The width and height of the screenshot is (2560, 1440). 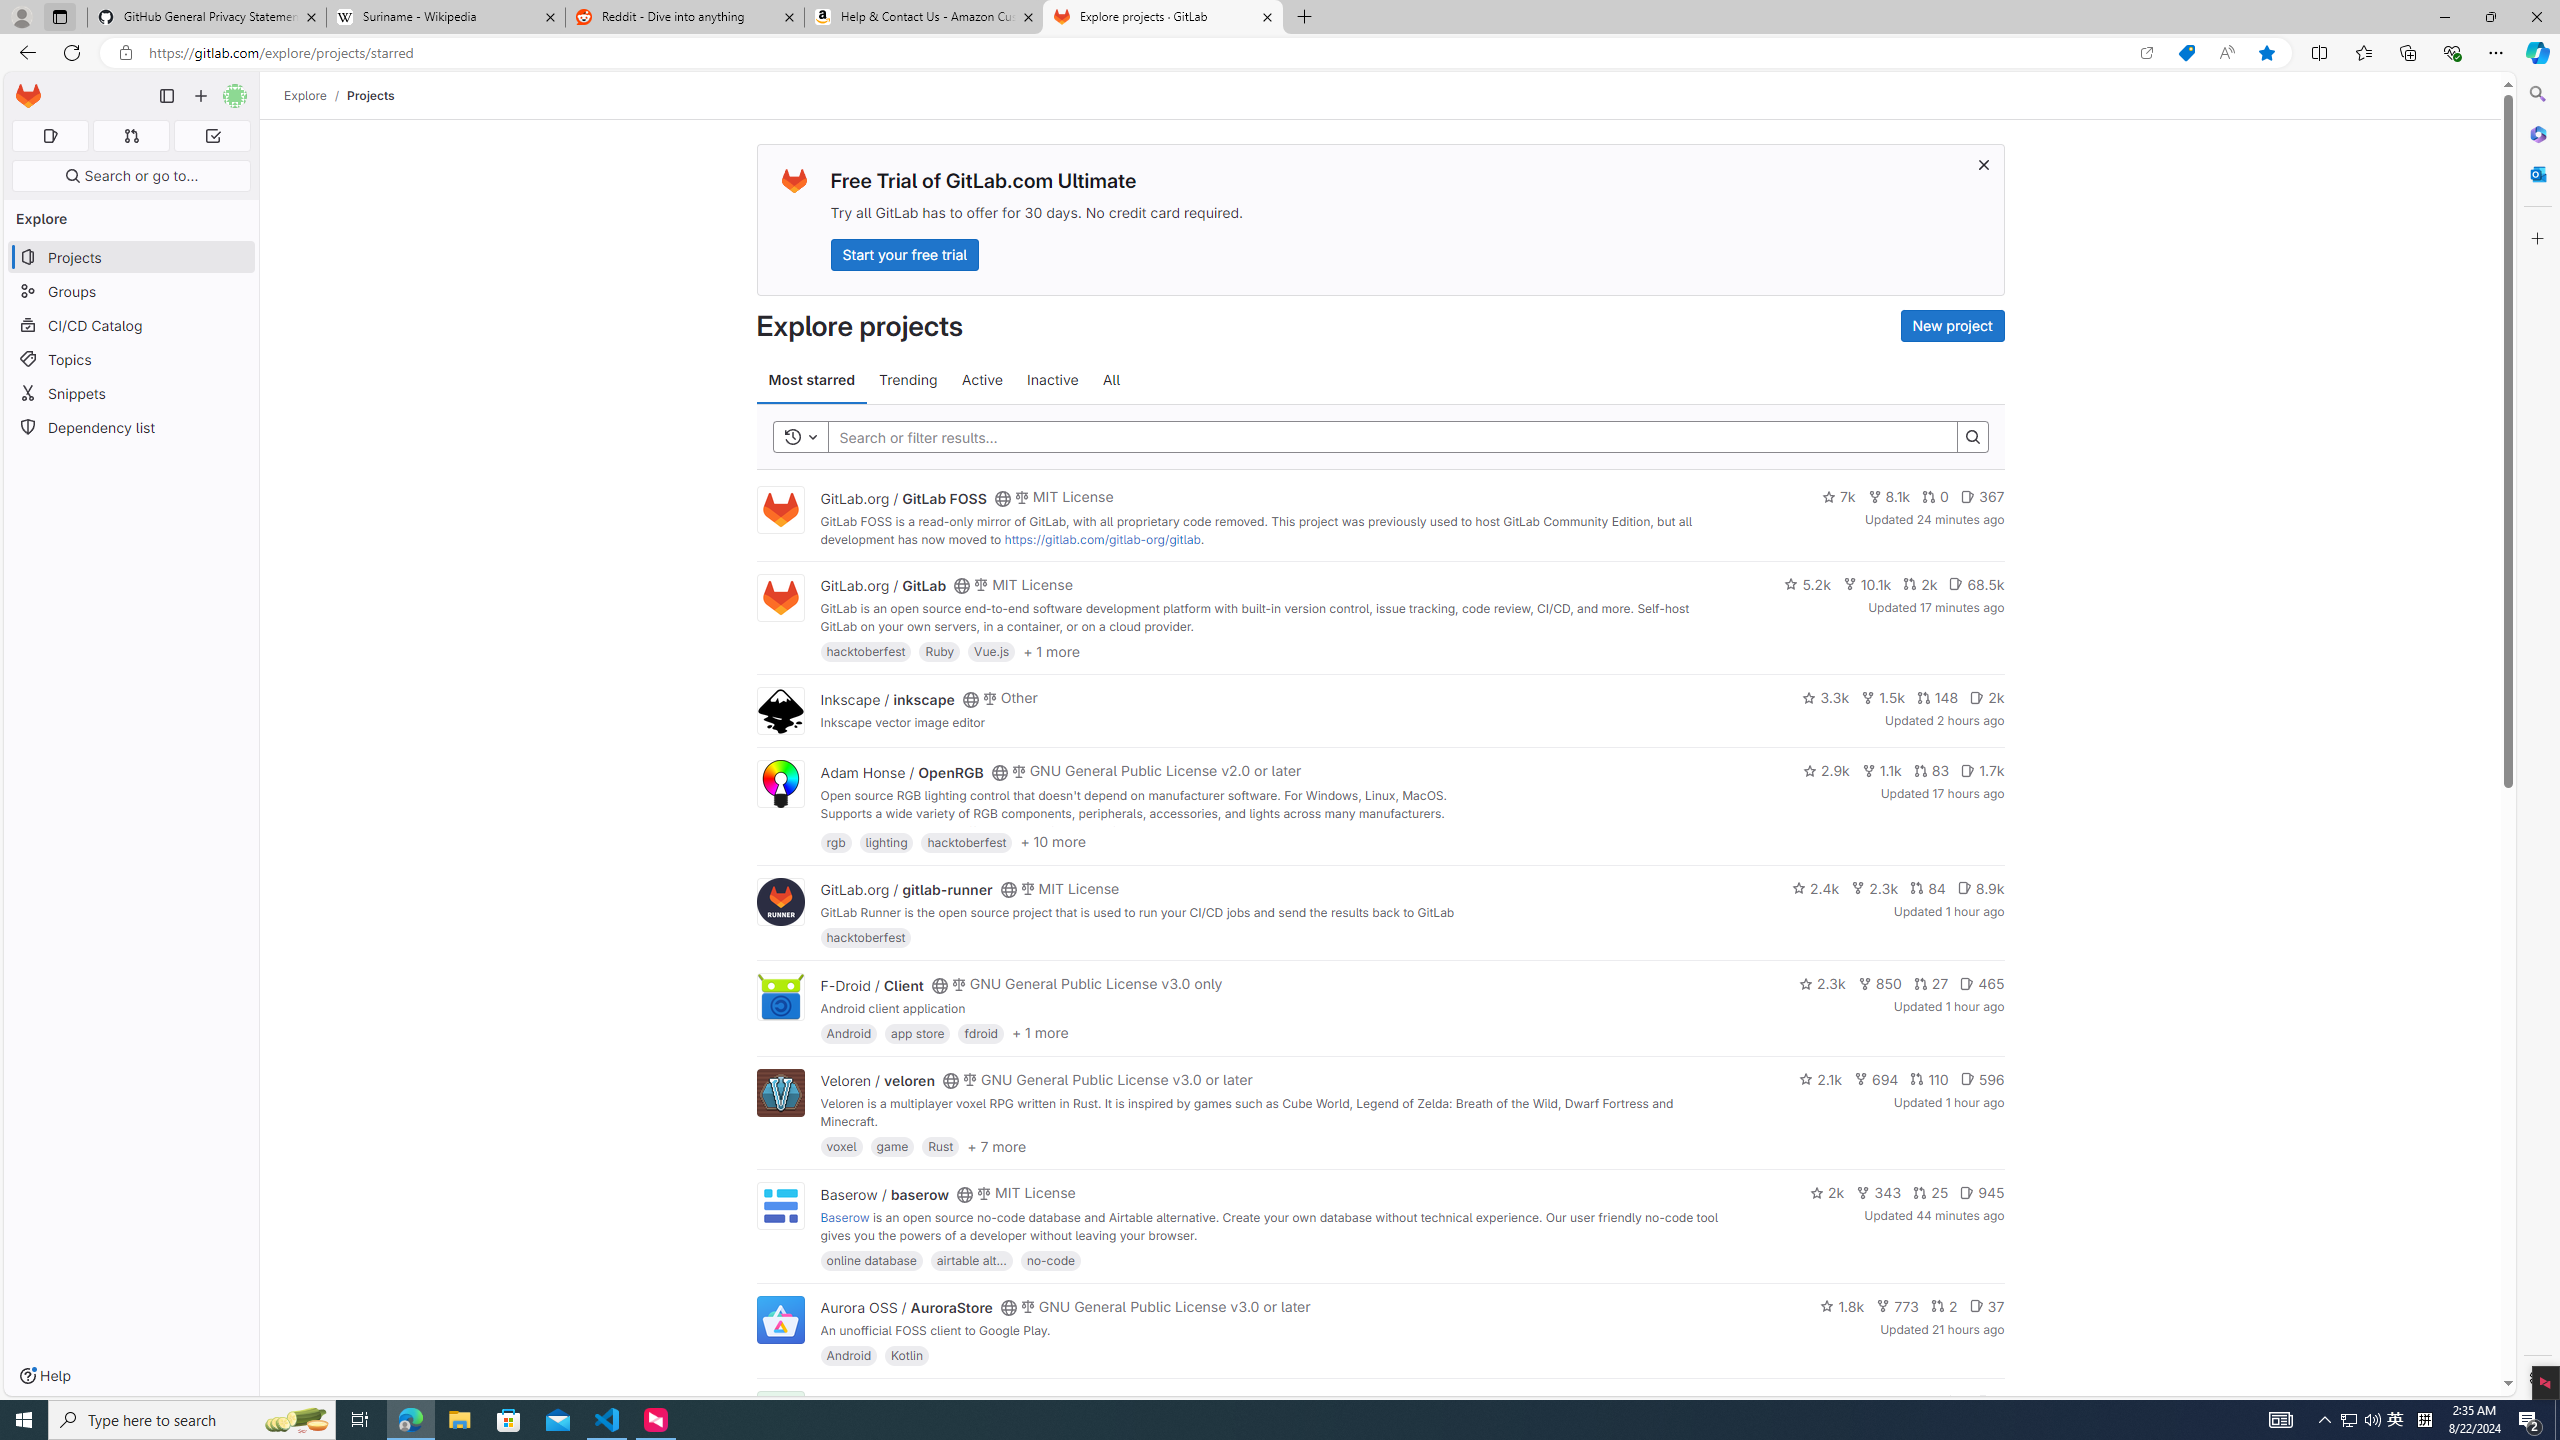 I want to click on 3.3k, so click(x=1826, y=697).